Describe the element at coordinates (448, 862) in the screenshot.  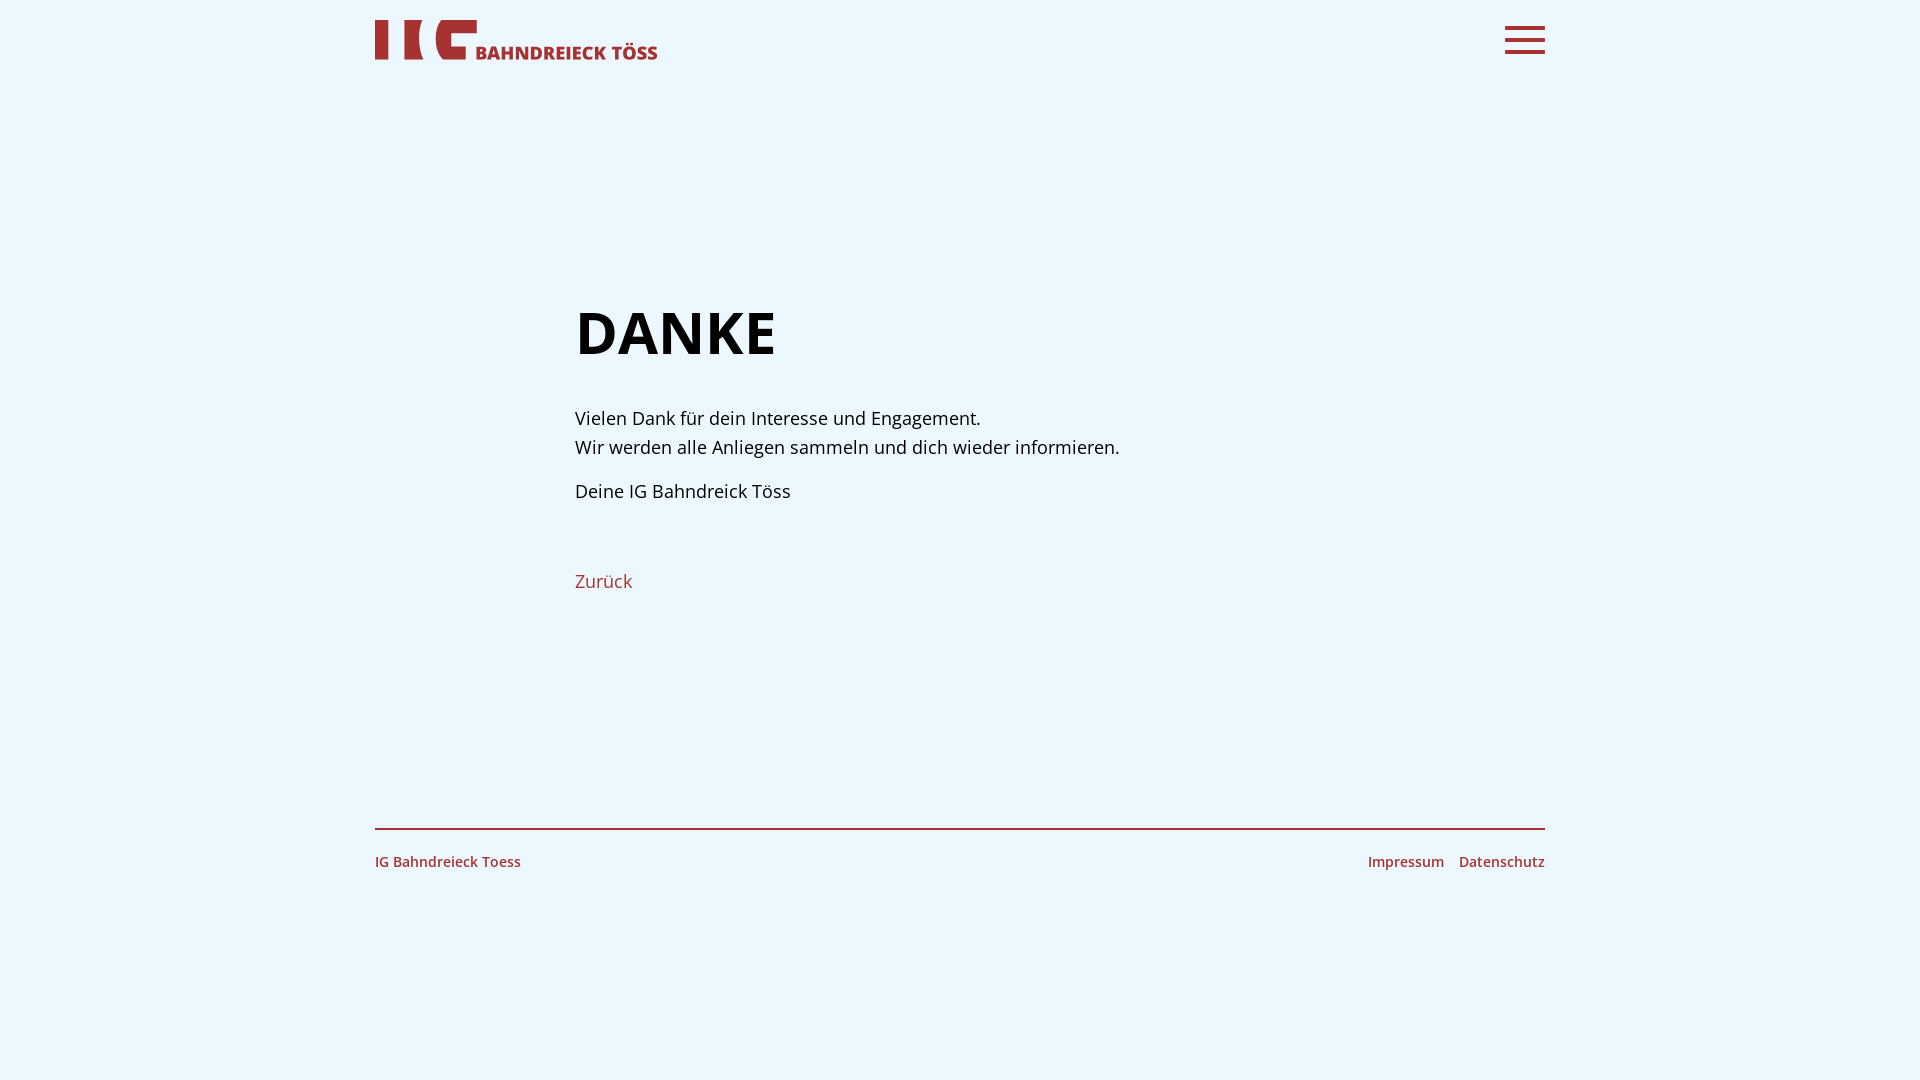
I see `IG Bahndreieck Toess` at that location.